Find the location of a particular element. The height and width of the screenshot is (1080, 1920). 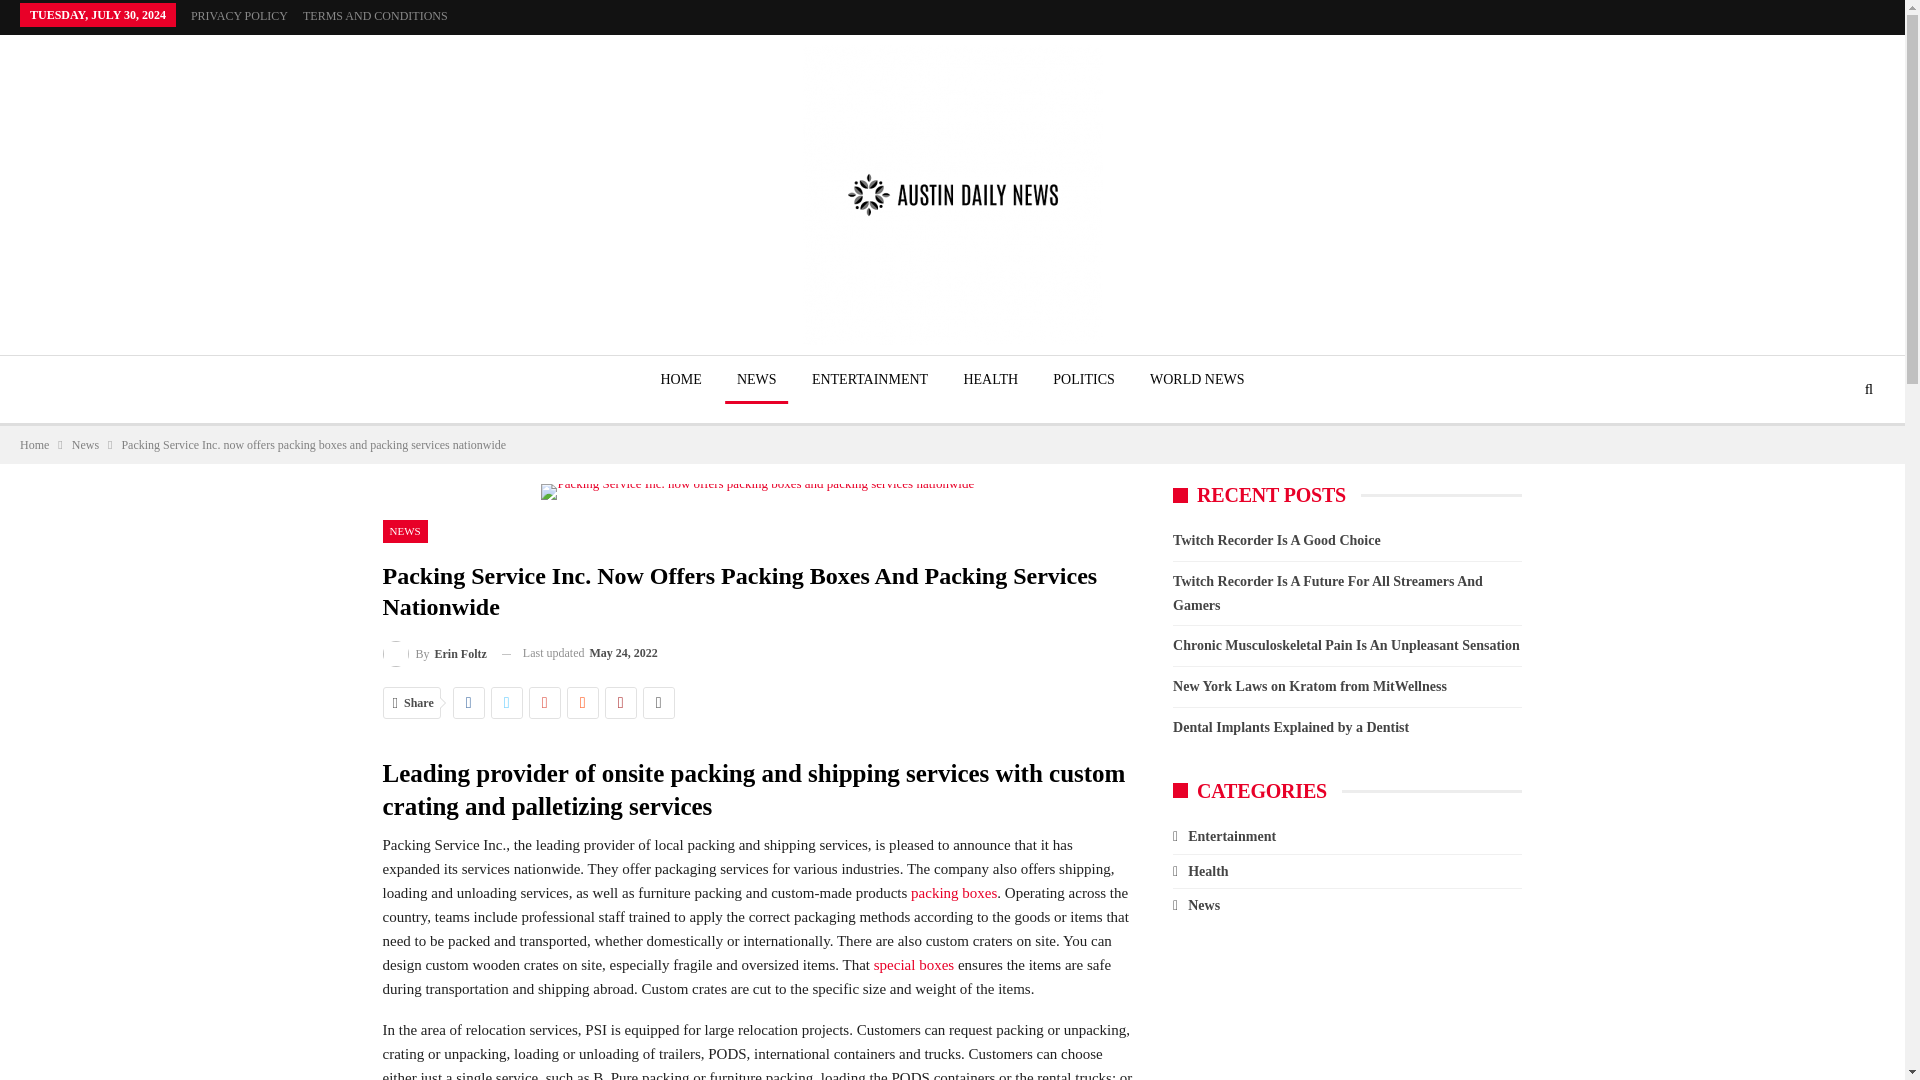

HEALTH is located at coordinates (990, 380).